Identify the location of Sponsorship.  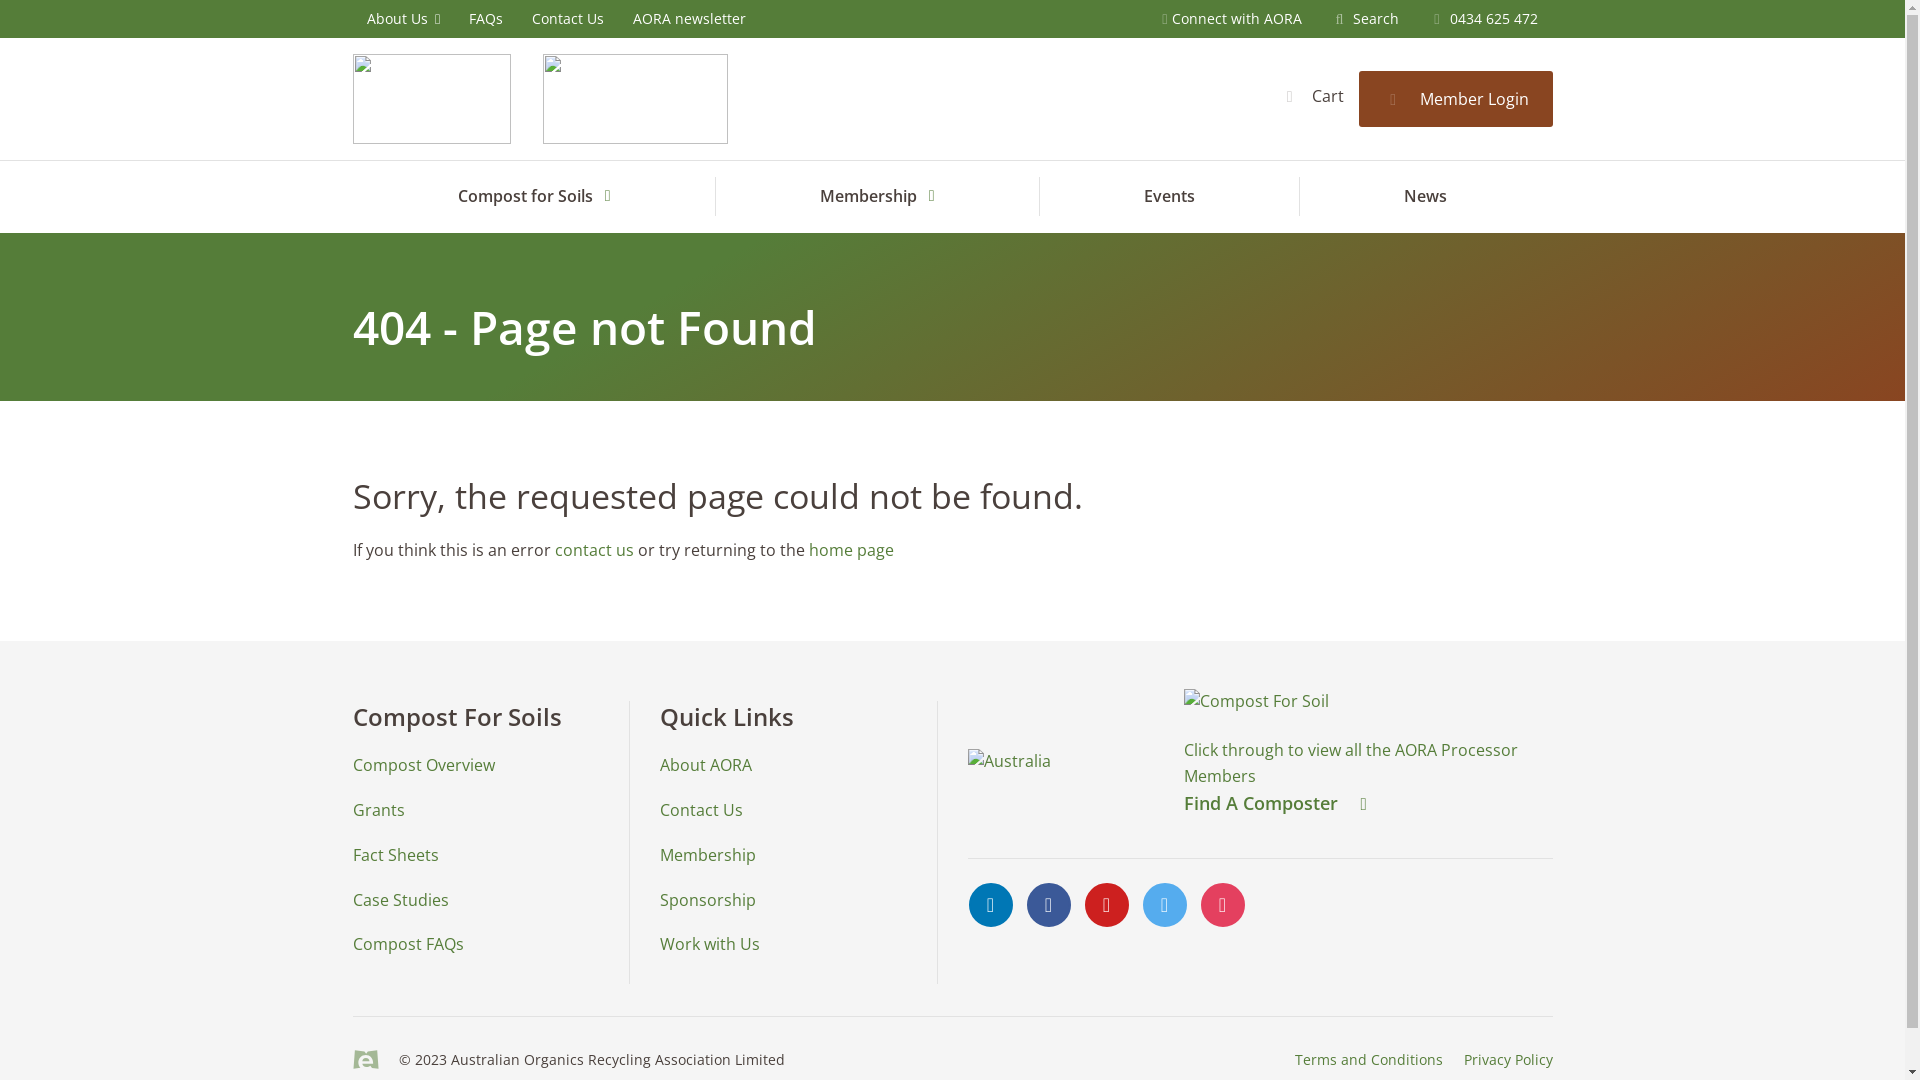
(708, 900).